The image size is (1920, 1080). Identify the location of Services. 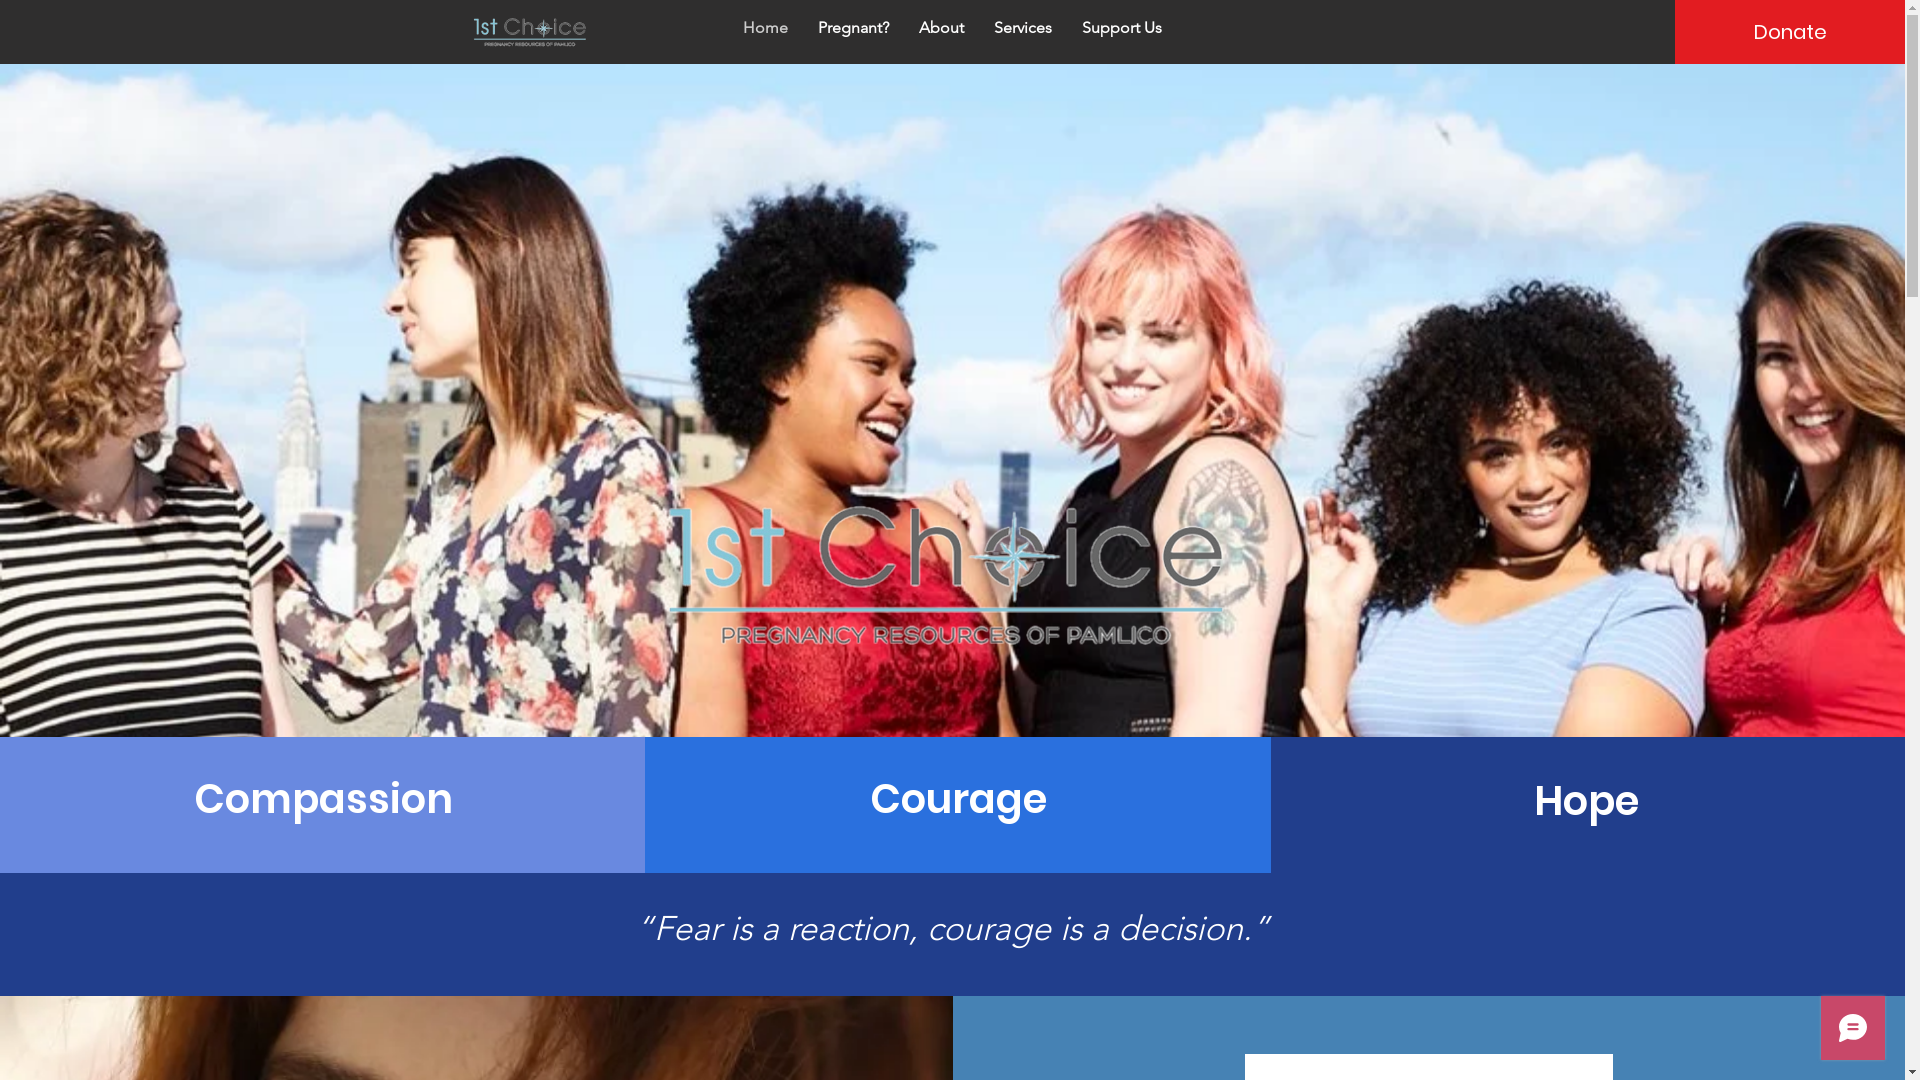
(1023, 28).